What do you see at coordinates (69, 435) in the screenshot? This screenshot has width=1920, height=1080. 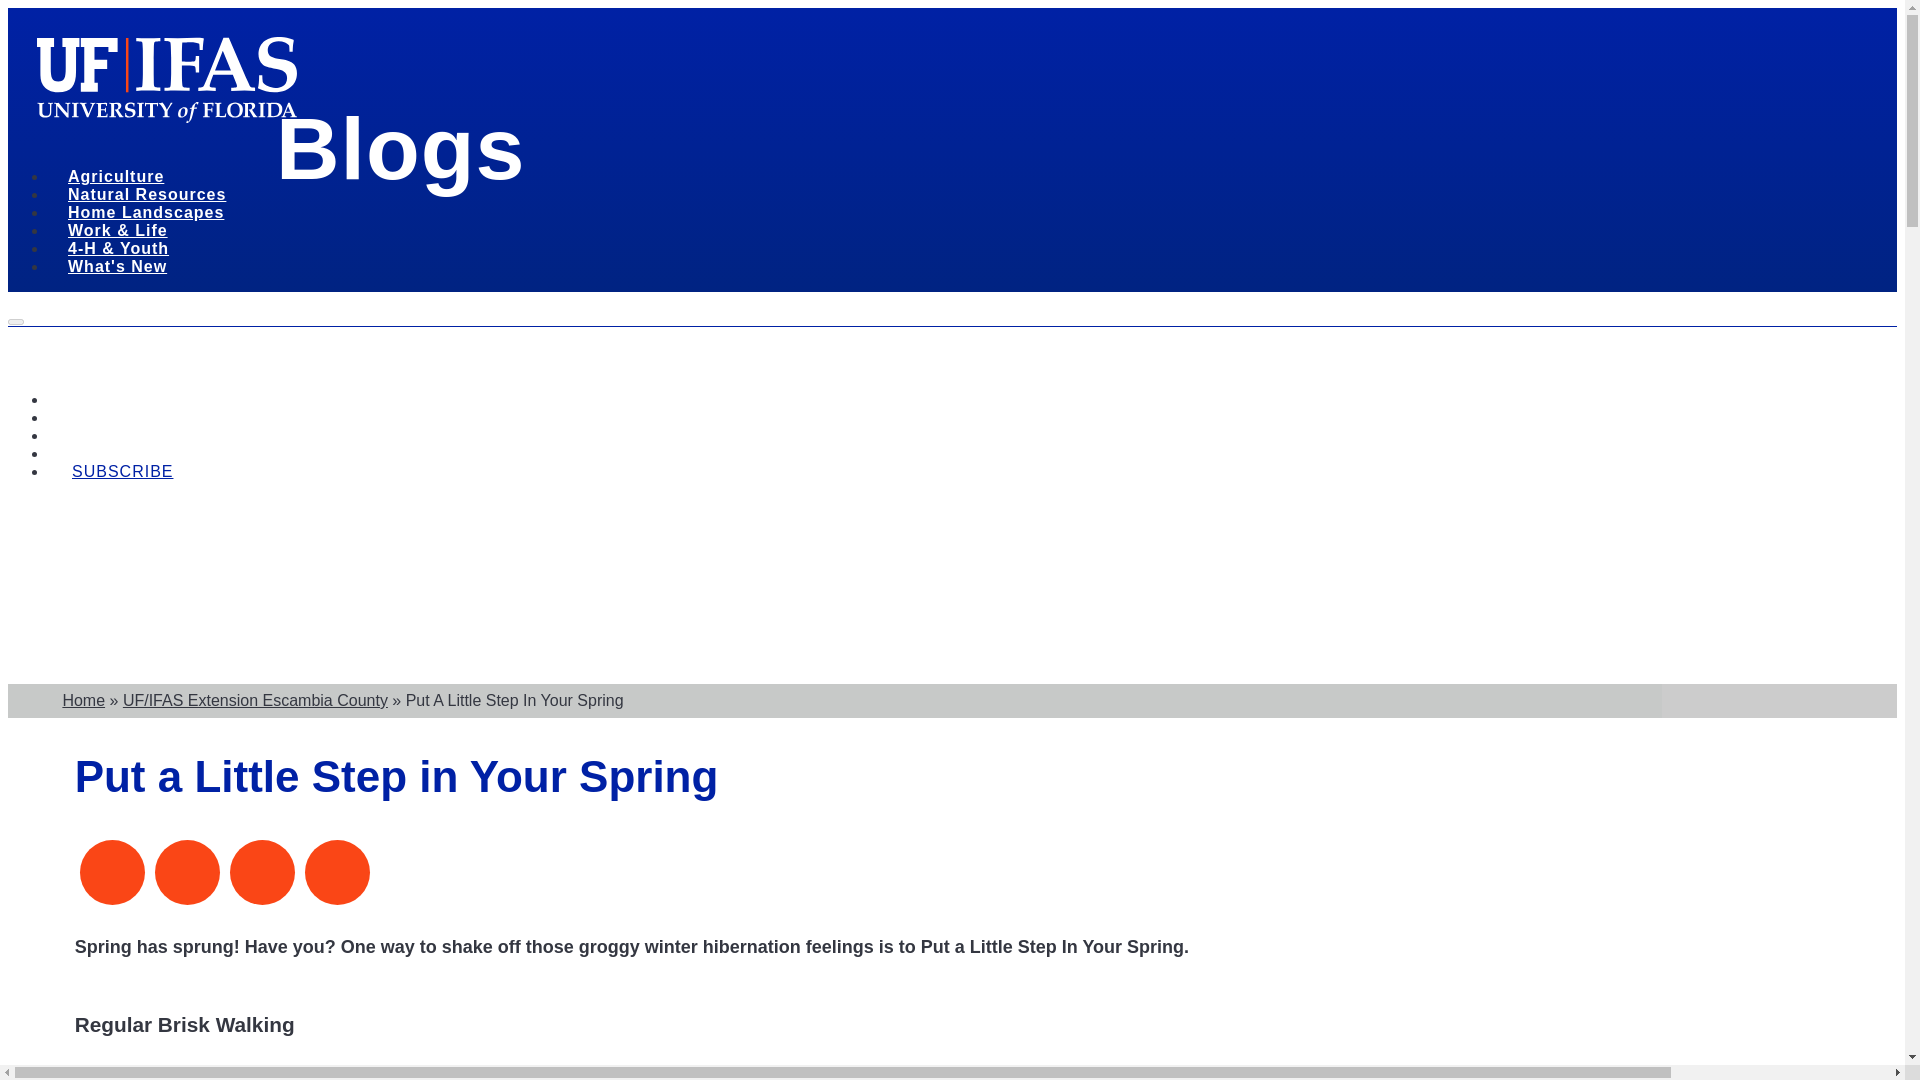 I see `Home` at bounding box center [69, 435].